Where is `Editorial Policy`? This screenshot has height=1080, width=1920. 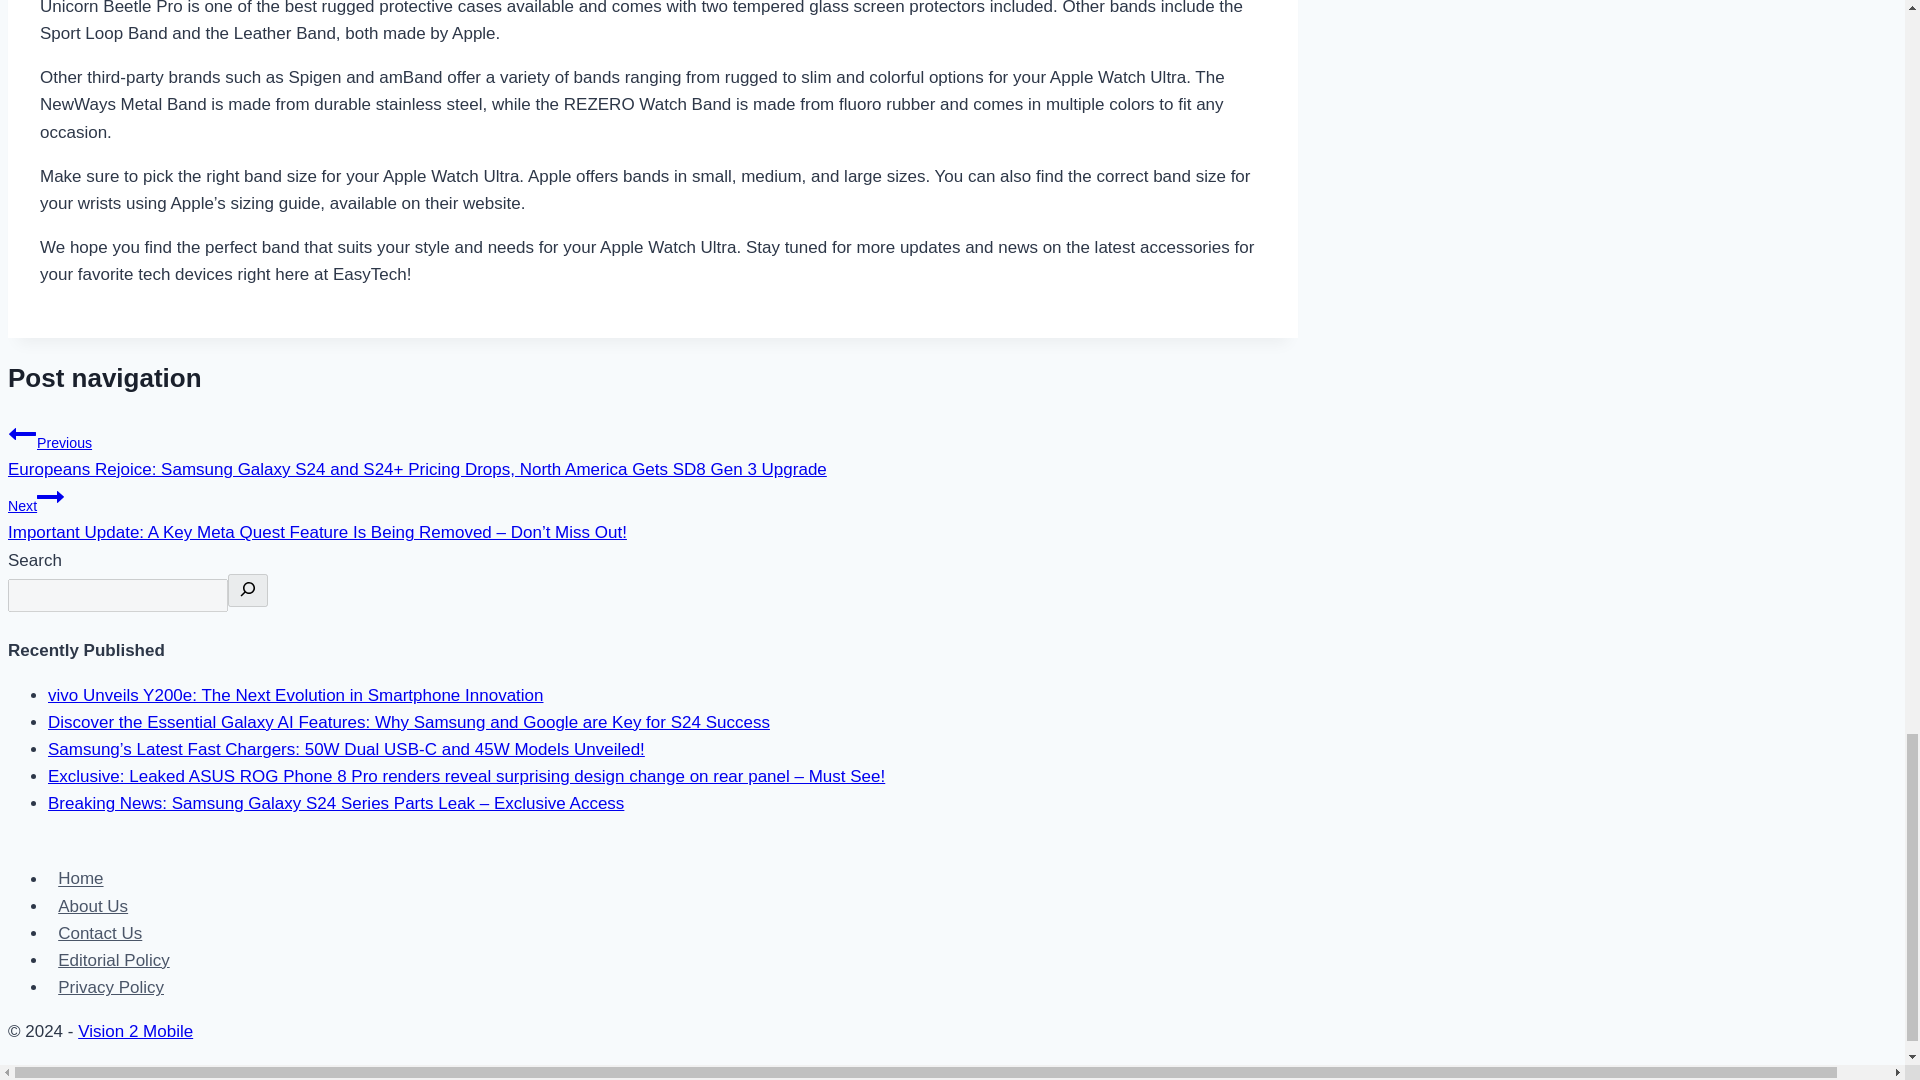
Editorial Policy is located at coordinates (114, 960).